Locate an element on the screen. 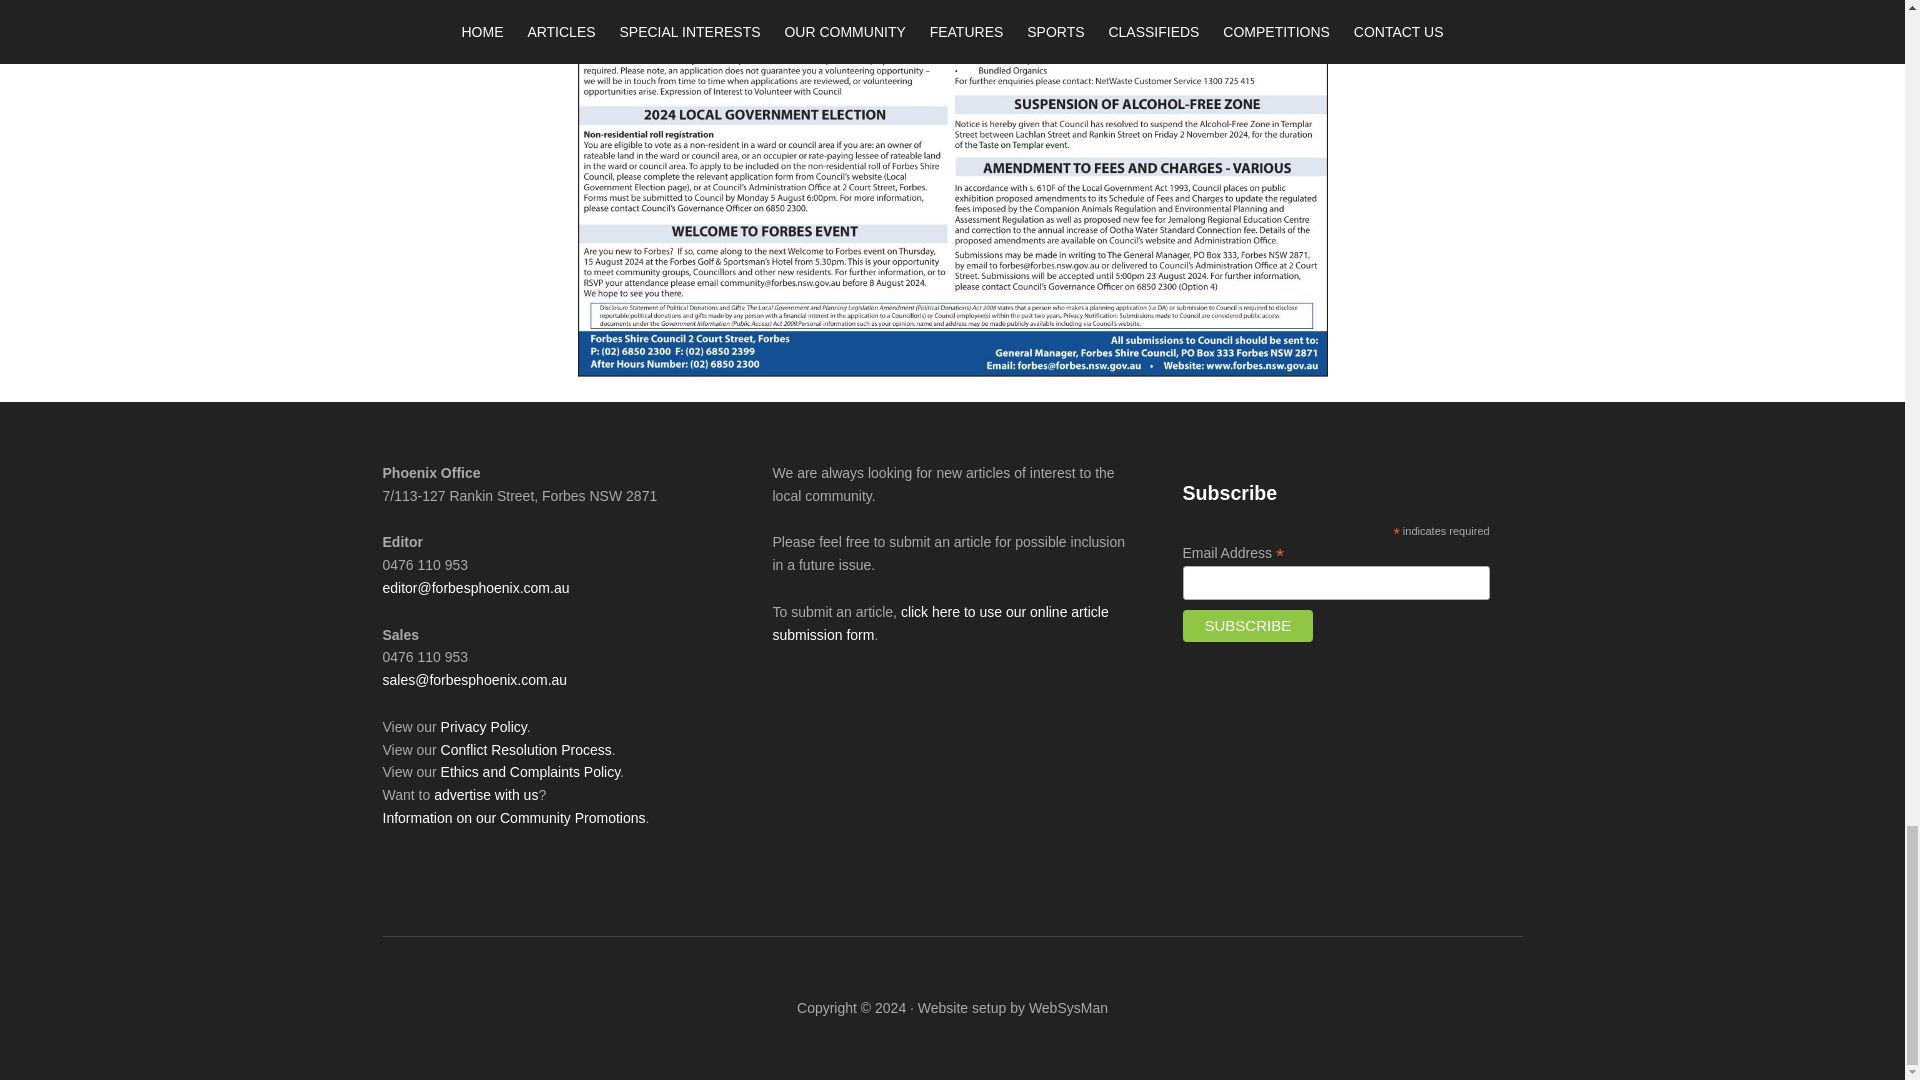  Conflict Resolution Process is located at coordinates (526, 750).